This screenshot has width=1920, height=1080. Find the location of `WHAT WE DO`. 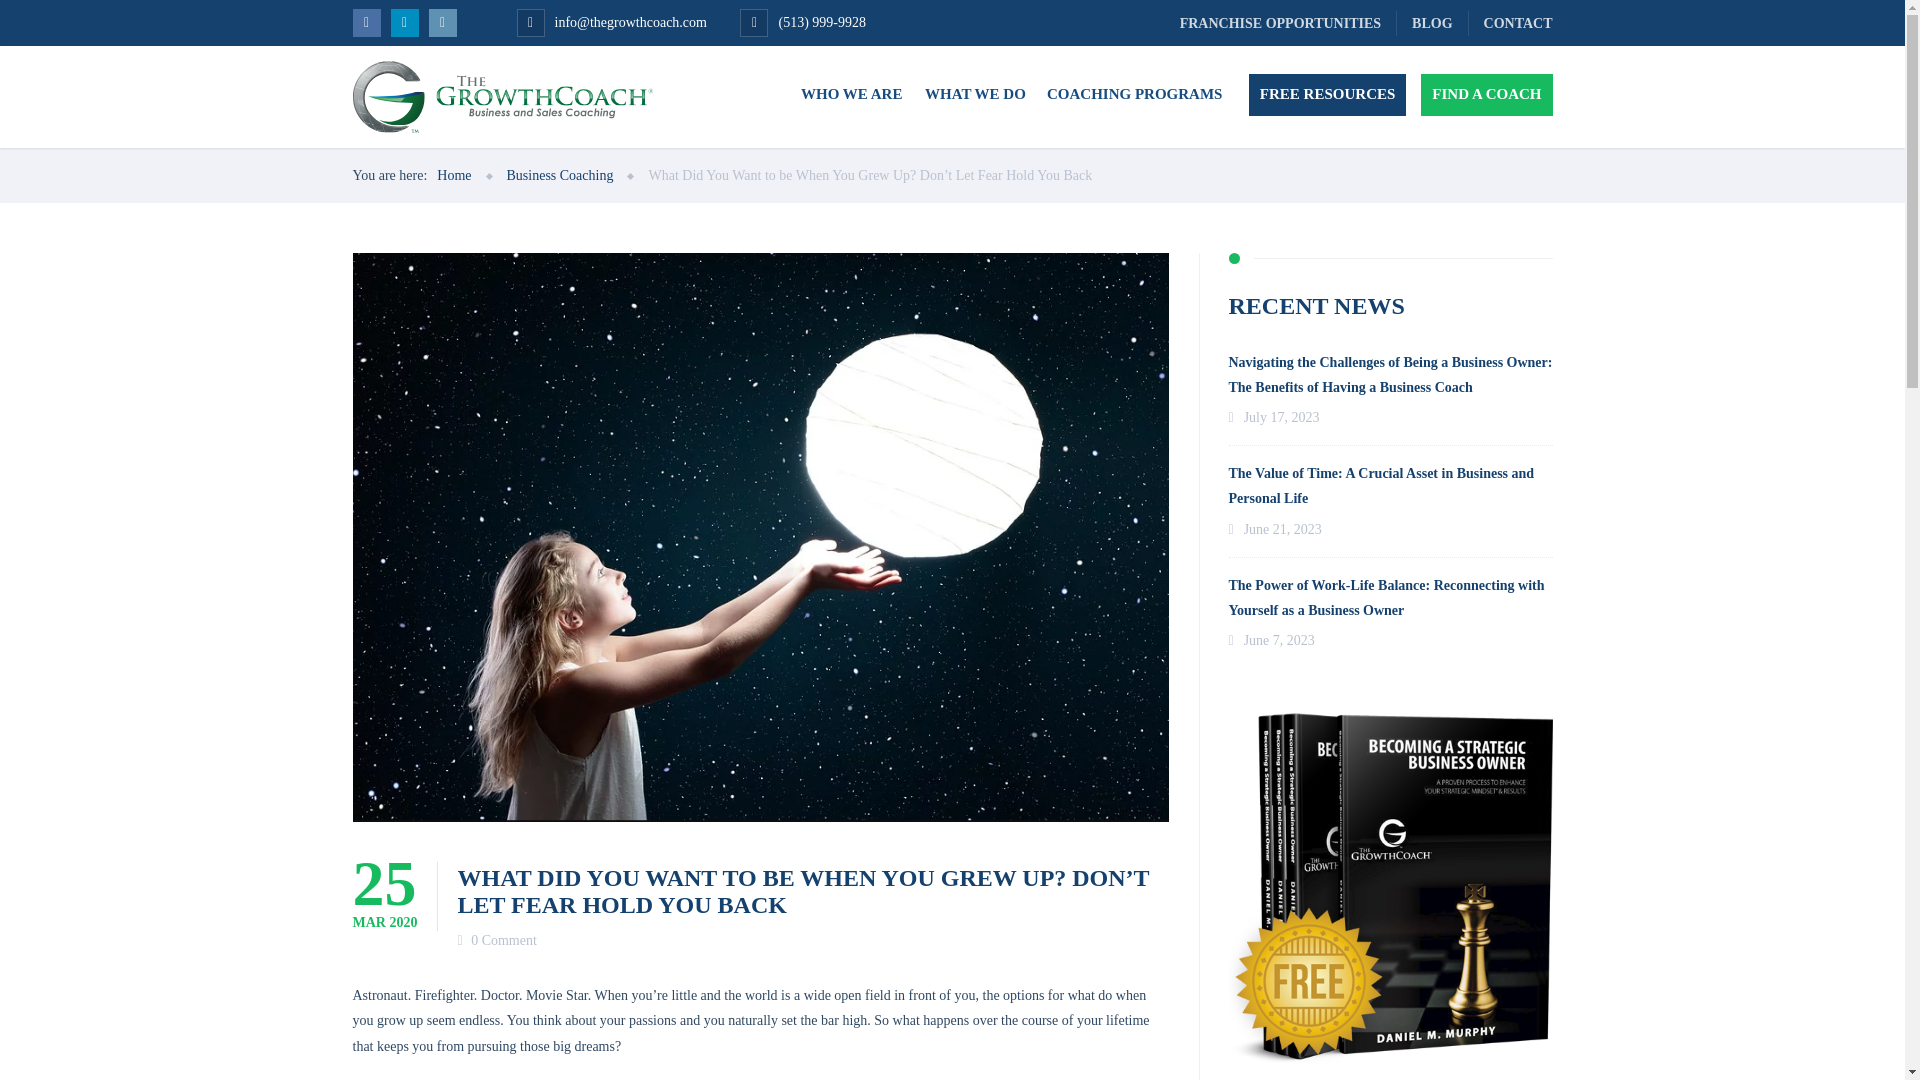

WHAT WE DO is located at coordinates (974, 94).